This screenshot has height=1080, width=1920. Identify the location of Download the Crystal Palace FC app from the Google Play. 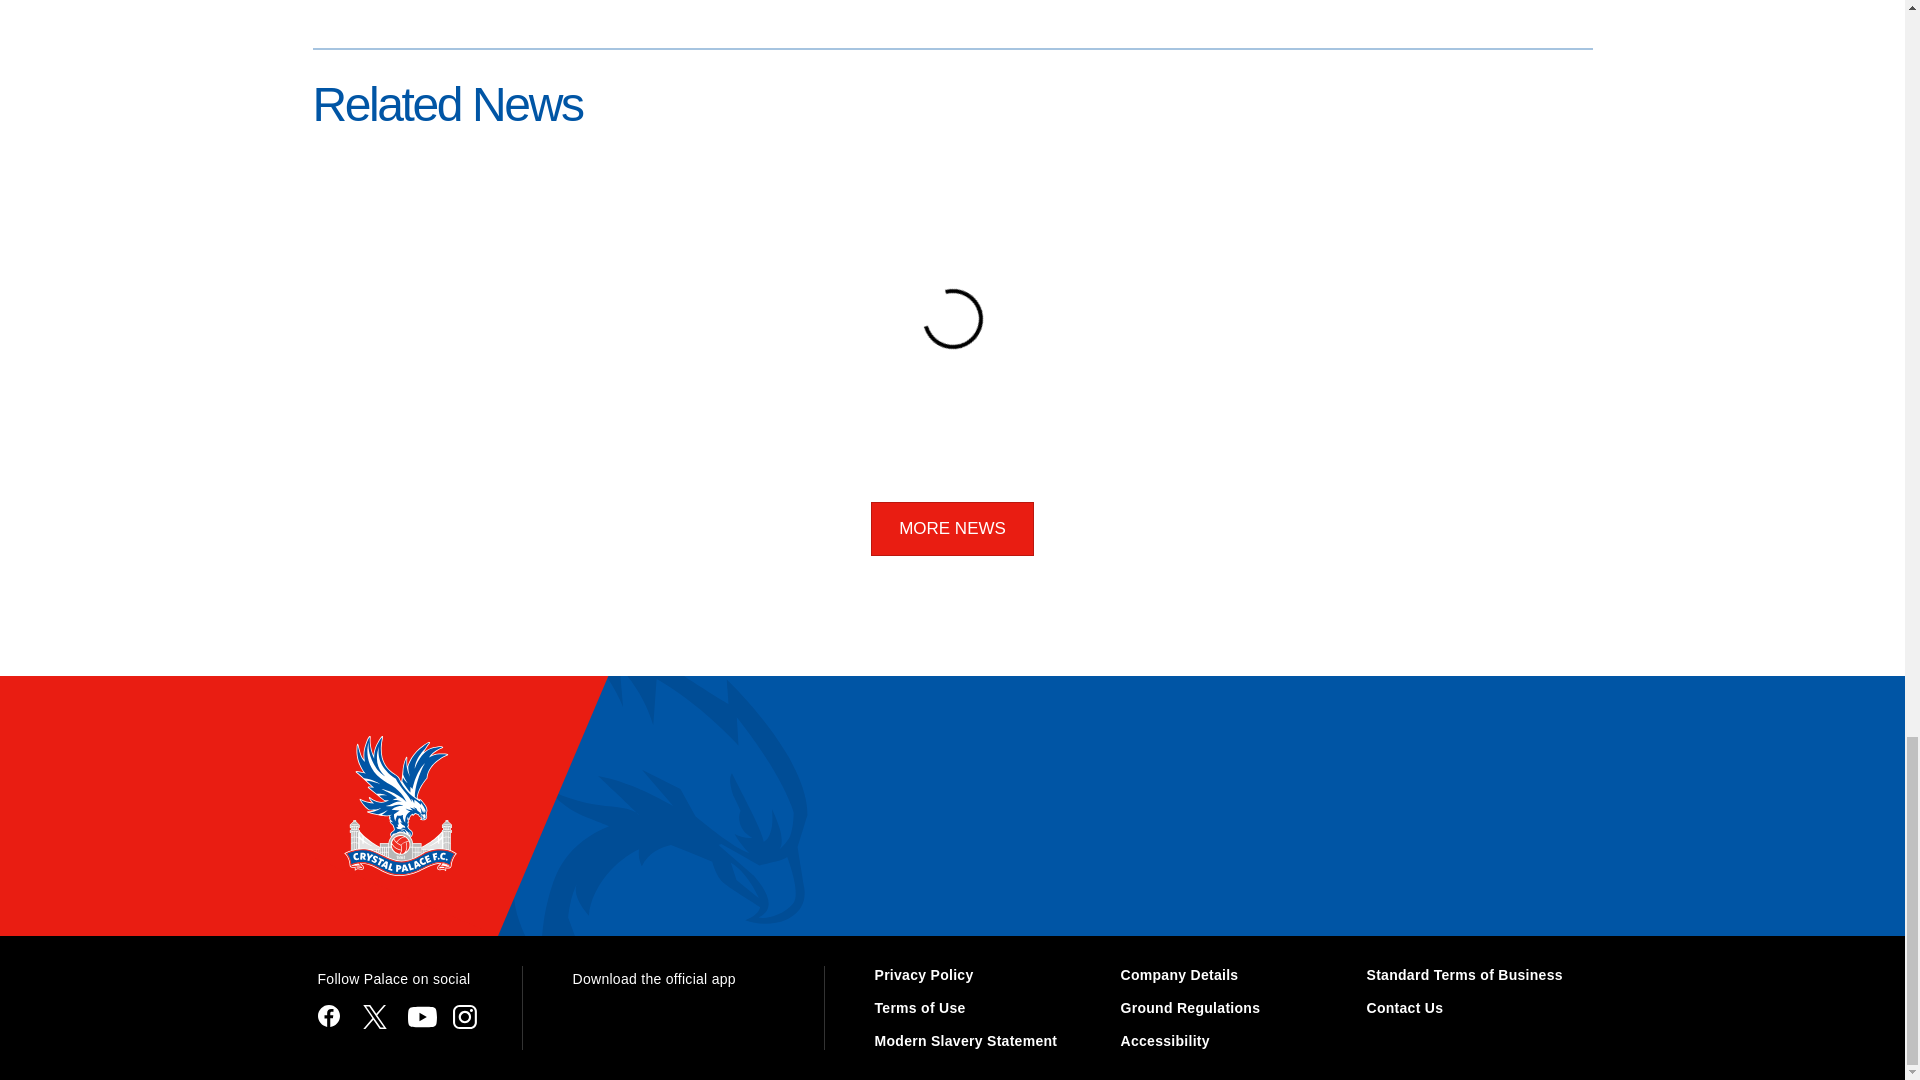
(622, 1020).